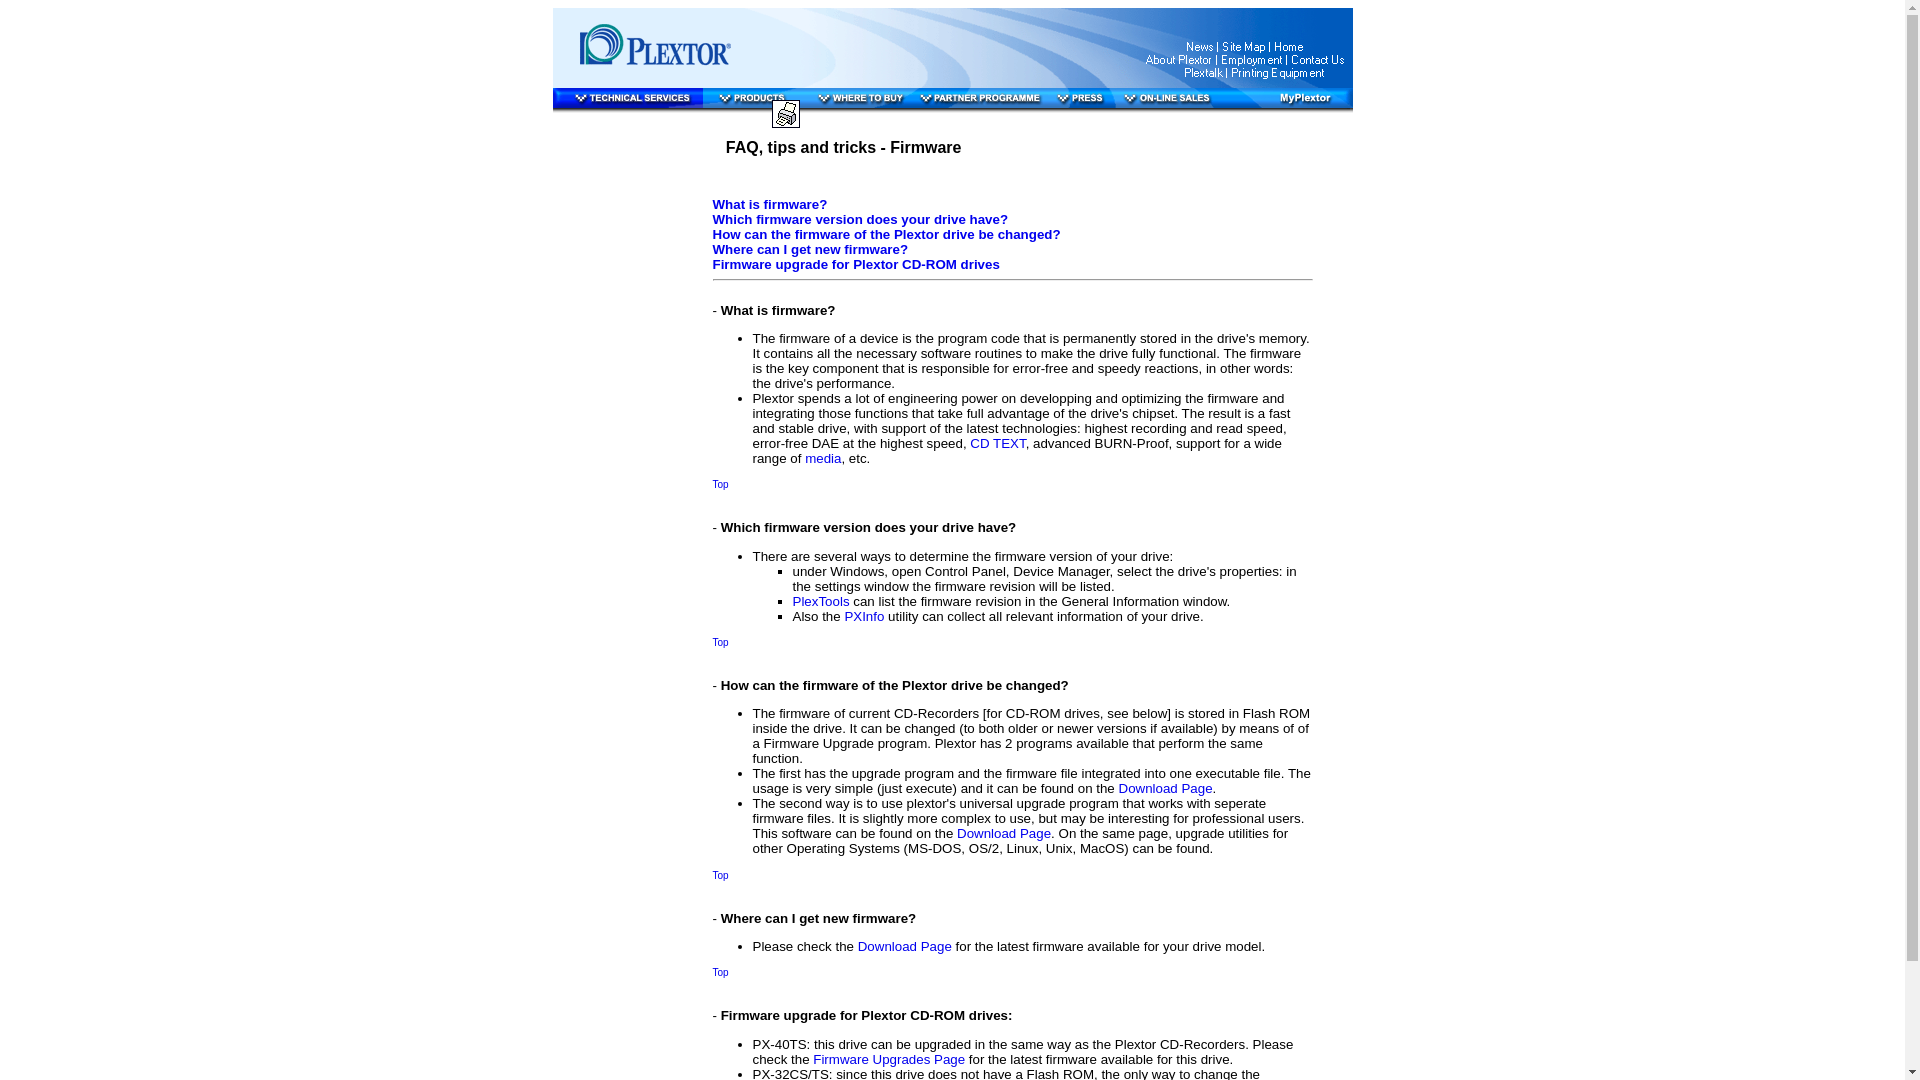  Describe the element at coordinates (770, 204) in the screenshot. I see `What is firmware?` at that location.